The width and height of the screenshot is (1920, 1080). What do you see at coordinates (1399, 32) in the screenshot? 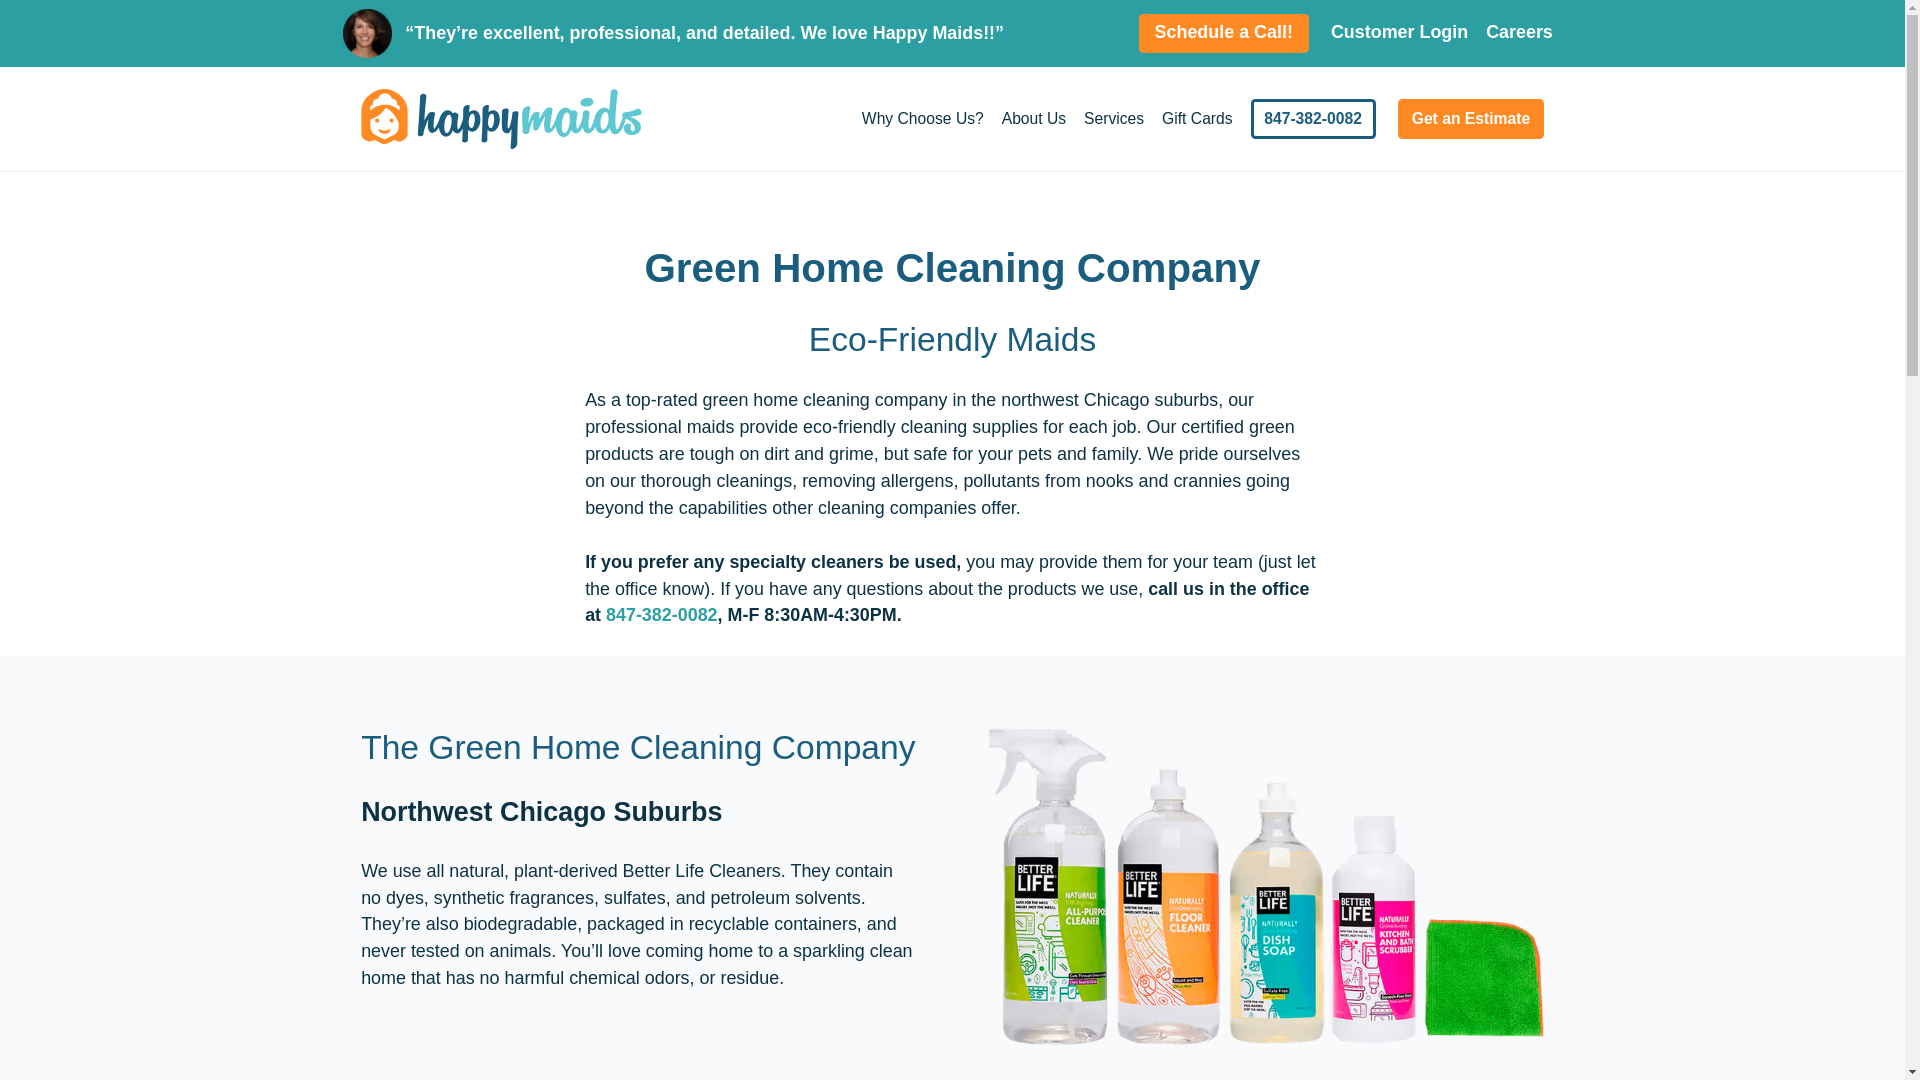
I see `Customer Login` at bounding box center [1399, 32].